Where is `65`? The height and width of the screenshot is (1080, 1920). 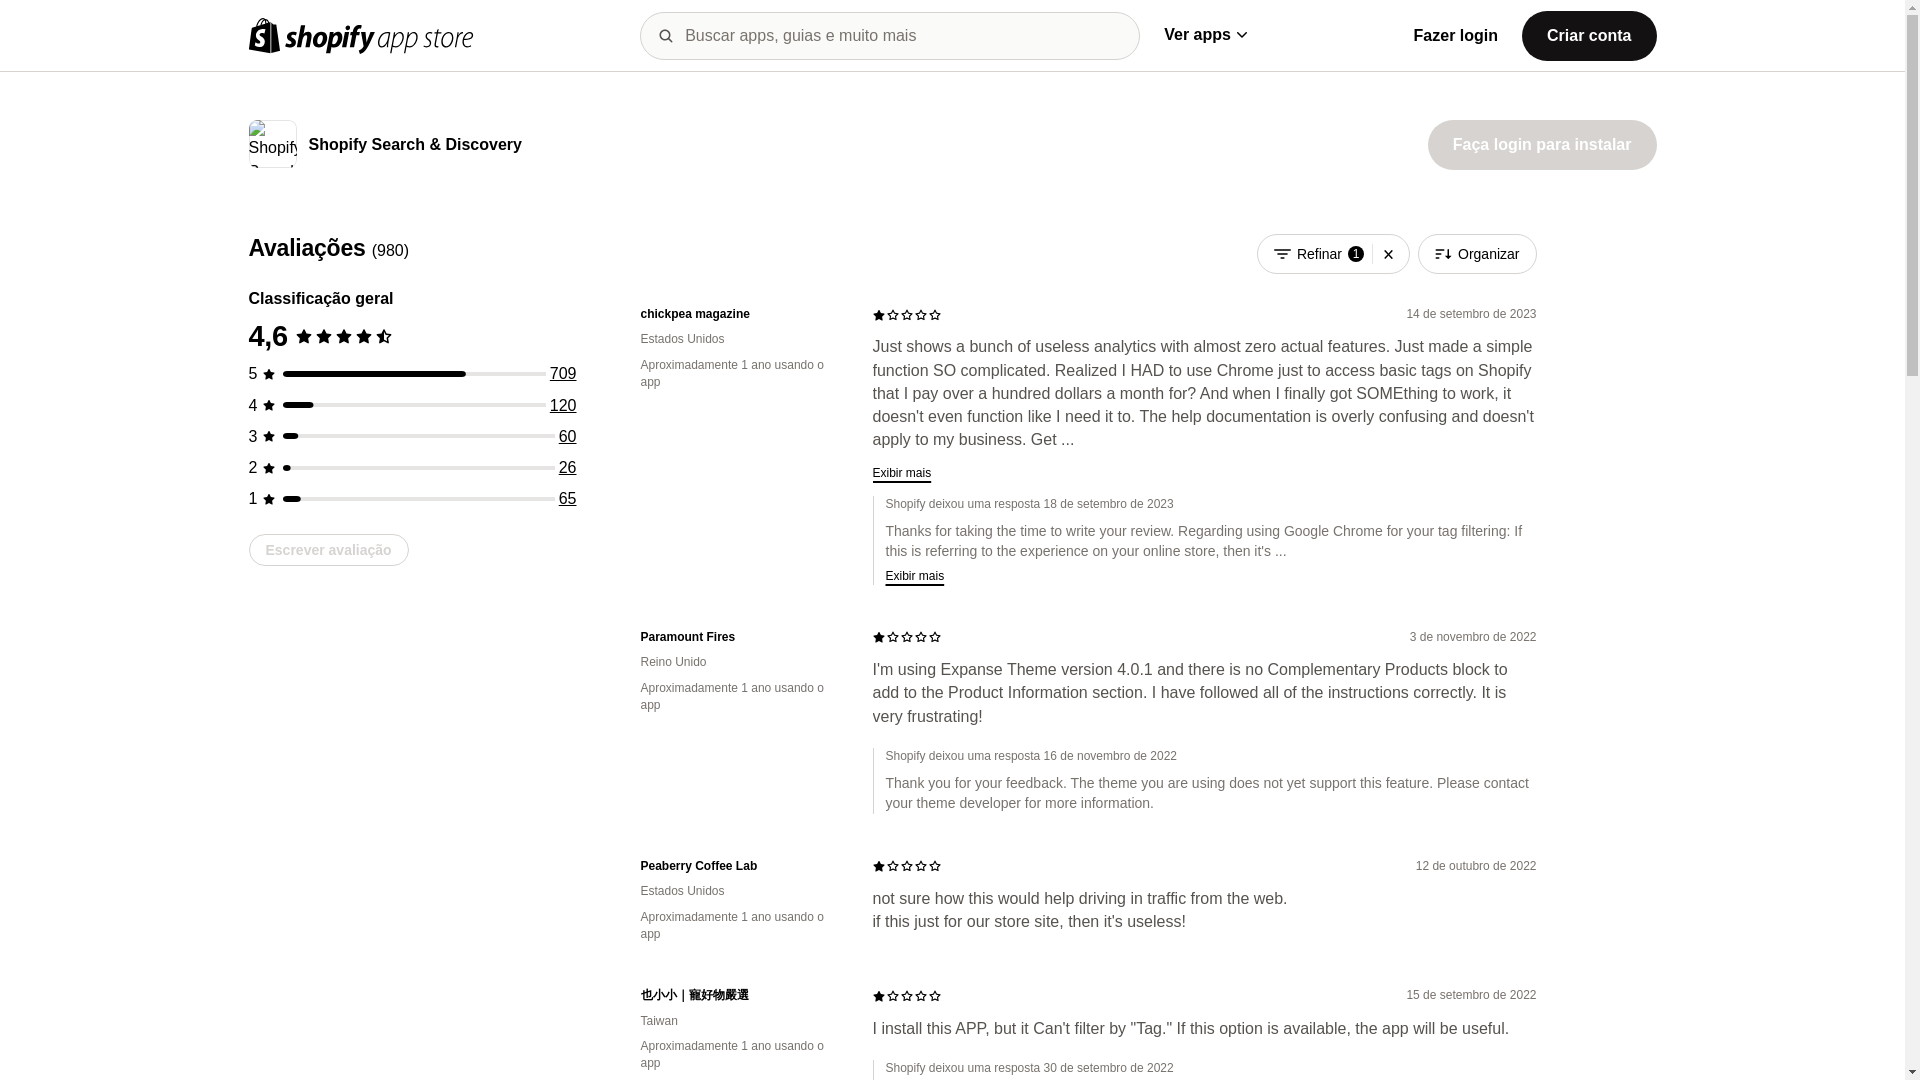 65 is located at coordinates (568, 498).